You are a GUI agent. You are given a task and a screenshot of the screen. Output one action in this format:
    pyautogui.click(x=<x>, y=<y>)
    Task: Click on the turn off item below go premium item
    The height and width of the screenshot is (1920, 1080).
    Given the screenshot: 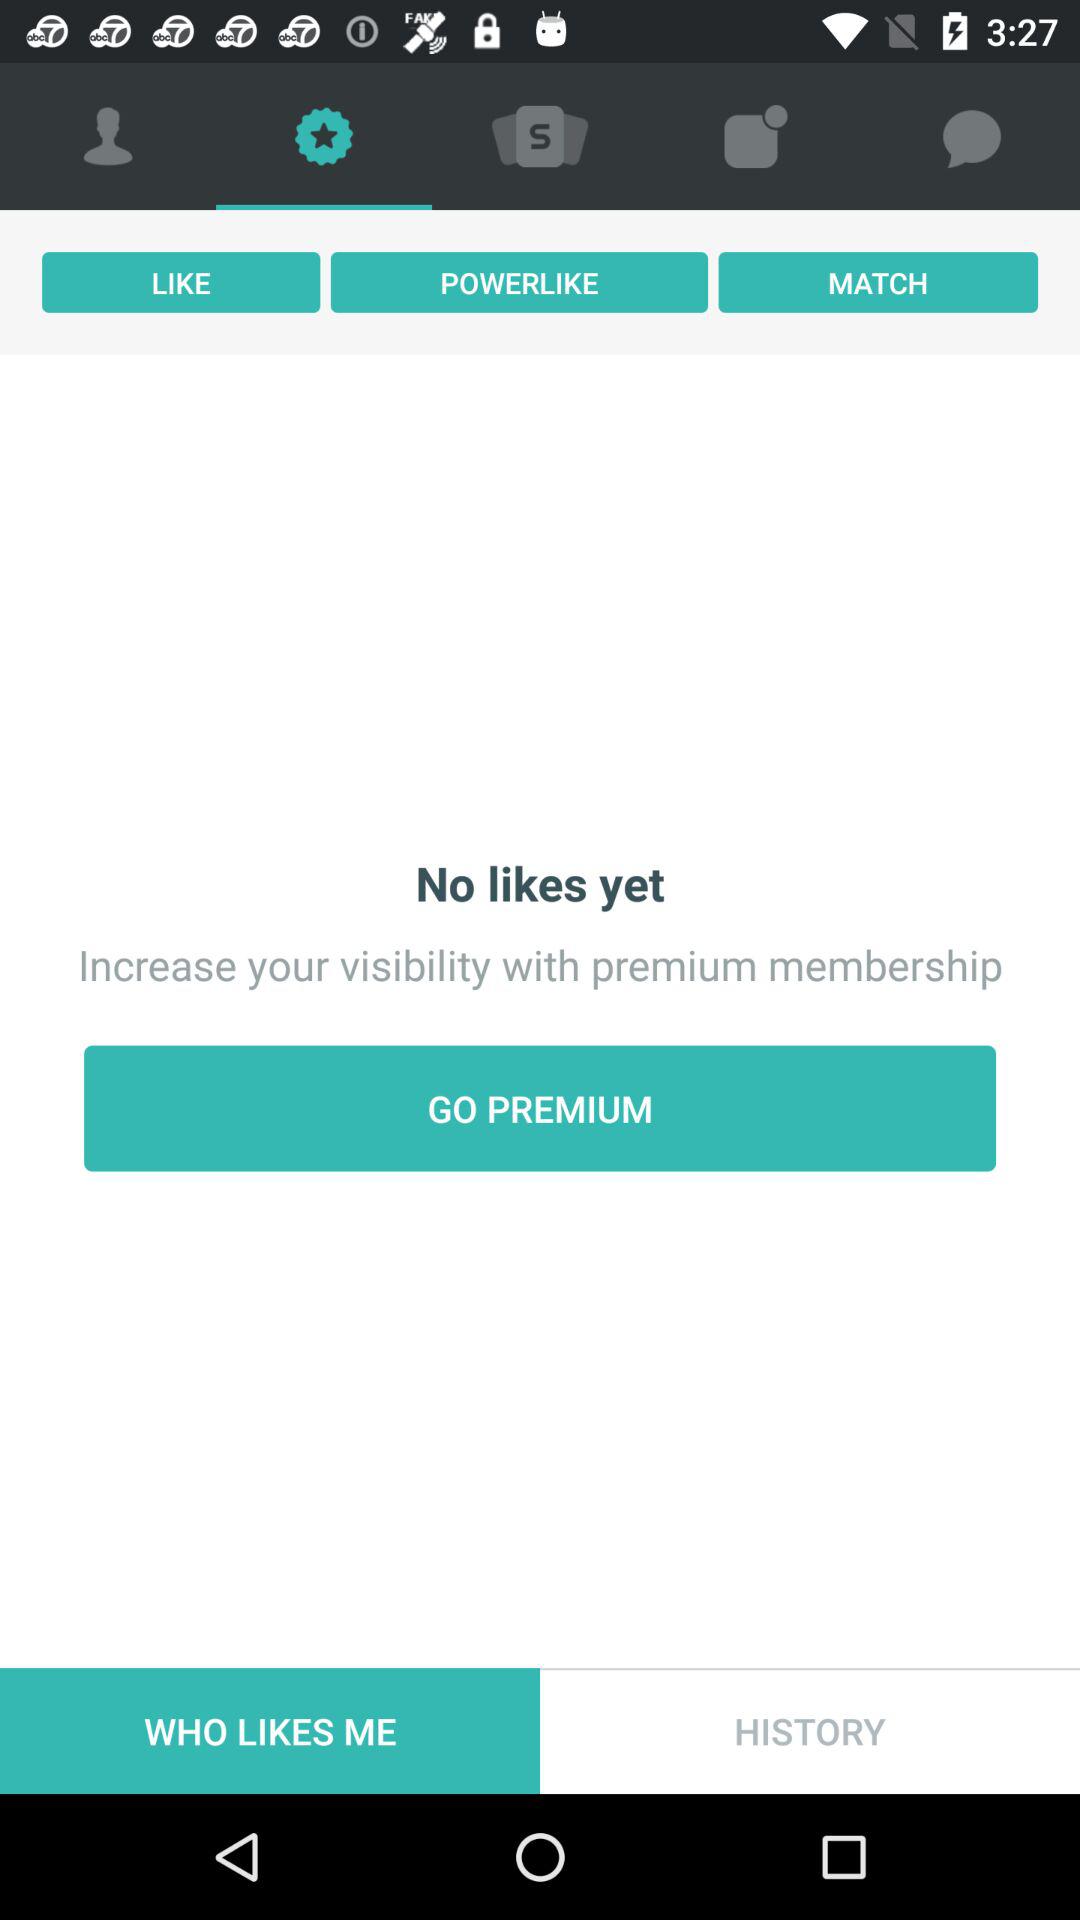 What is the action you would take?
    pyautogui.click(x=810, y=1730)
    